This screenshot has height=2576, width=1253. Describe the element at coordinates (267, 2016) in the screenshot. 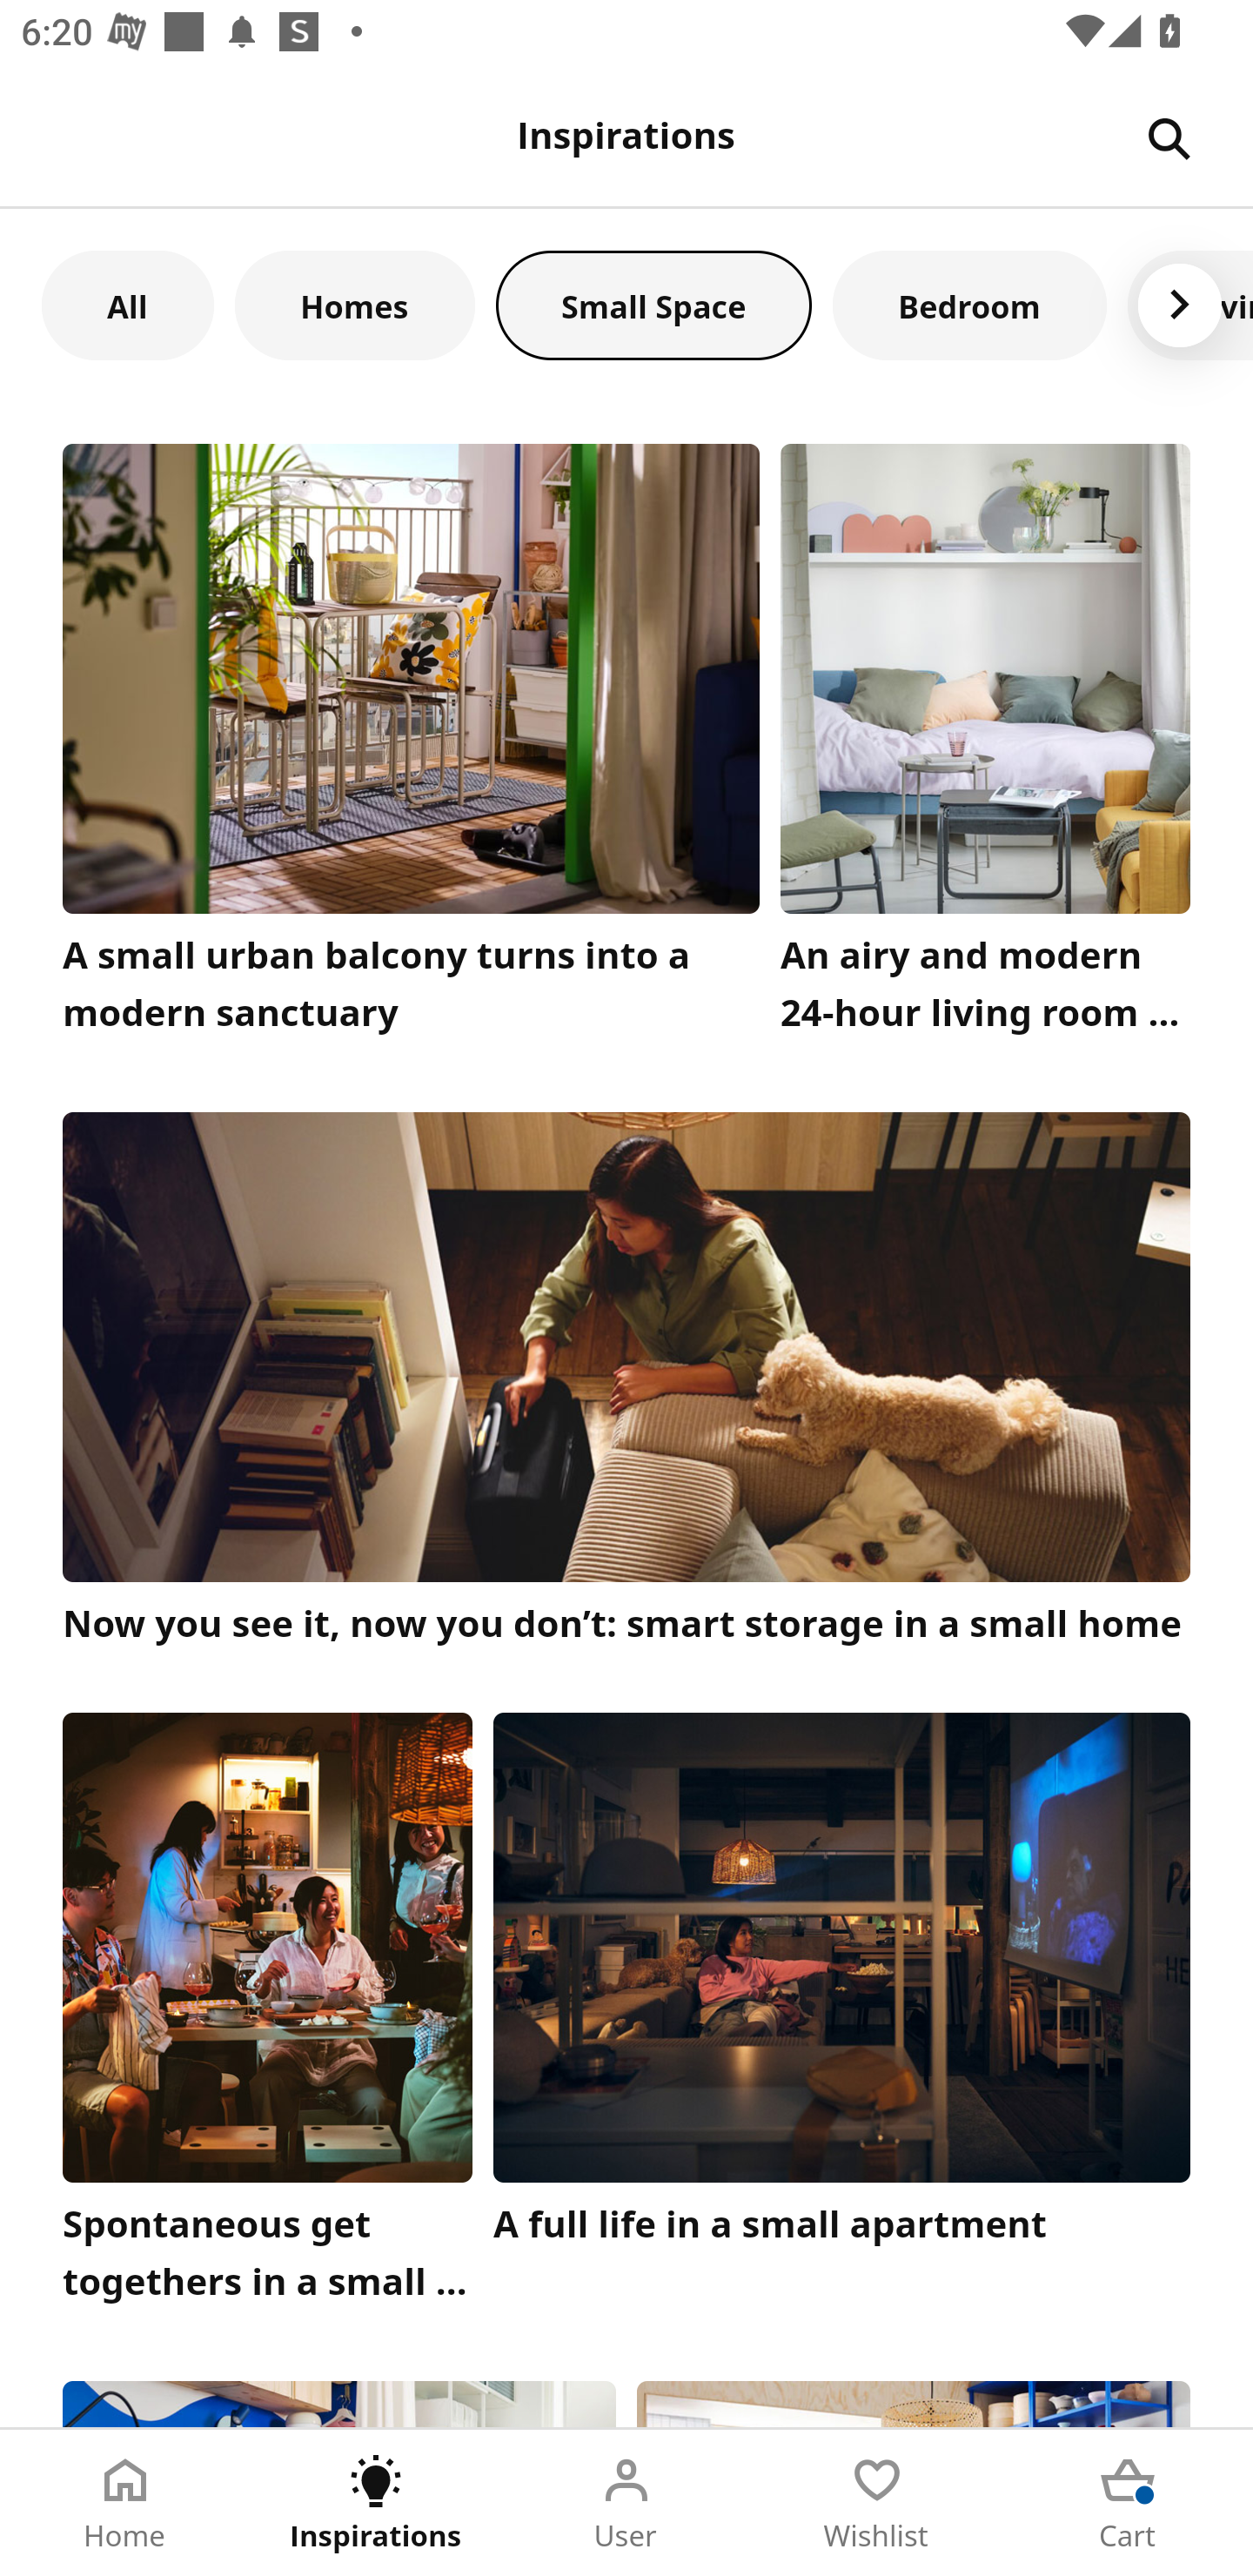

I see `Spontaneous get togethers in a small apartment` at that location.